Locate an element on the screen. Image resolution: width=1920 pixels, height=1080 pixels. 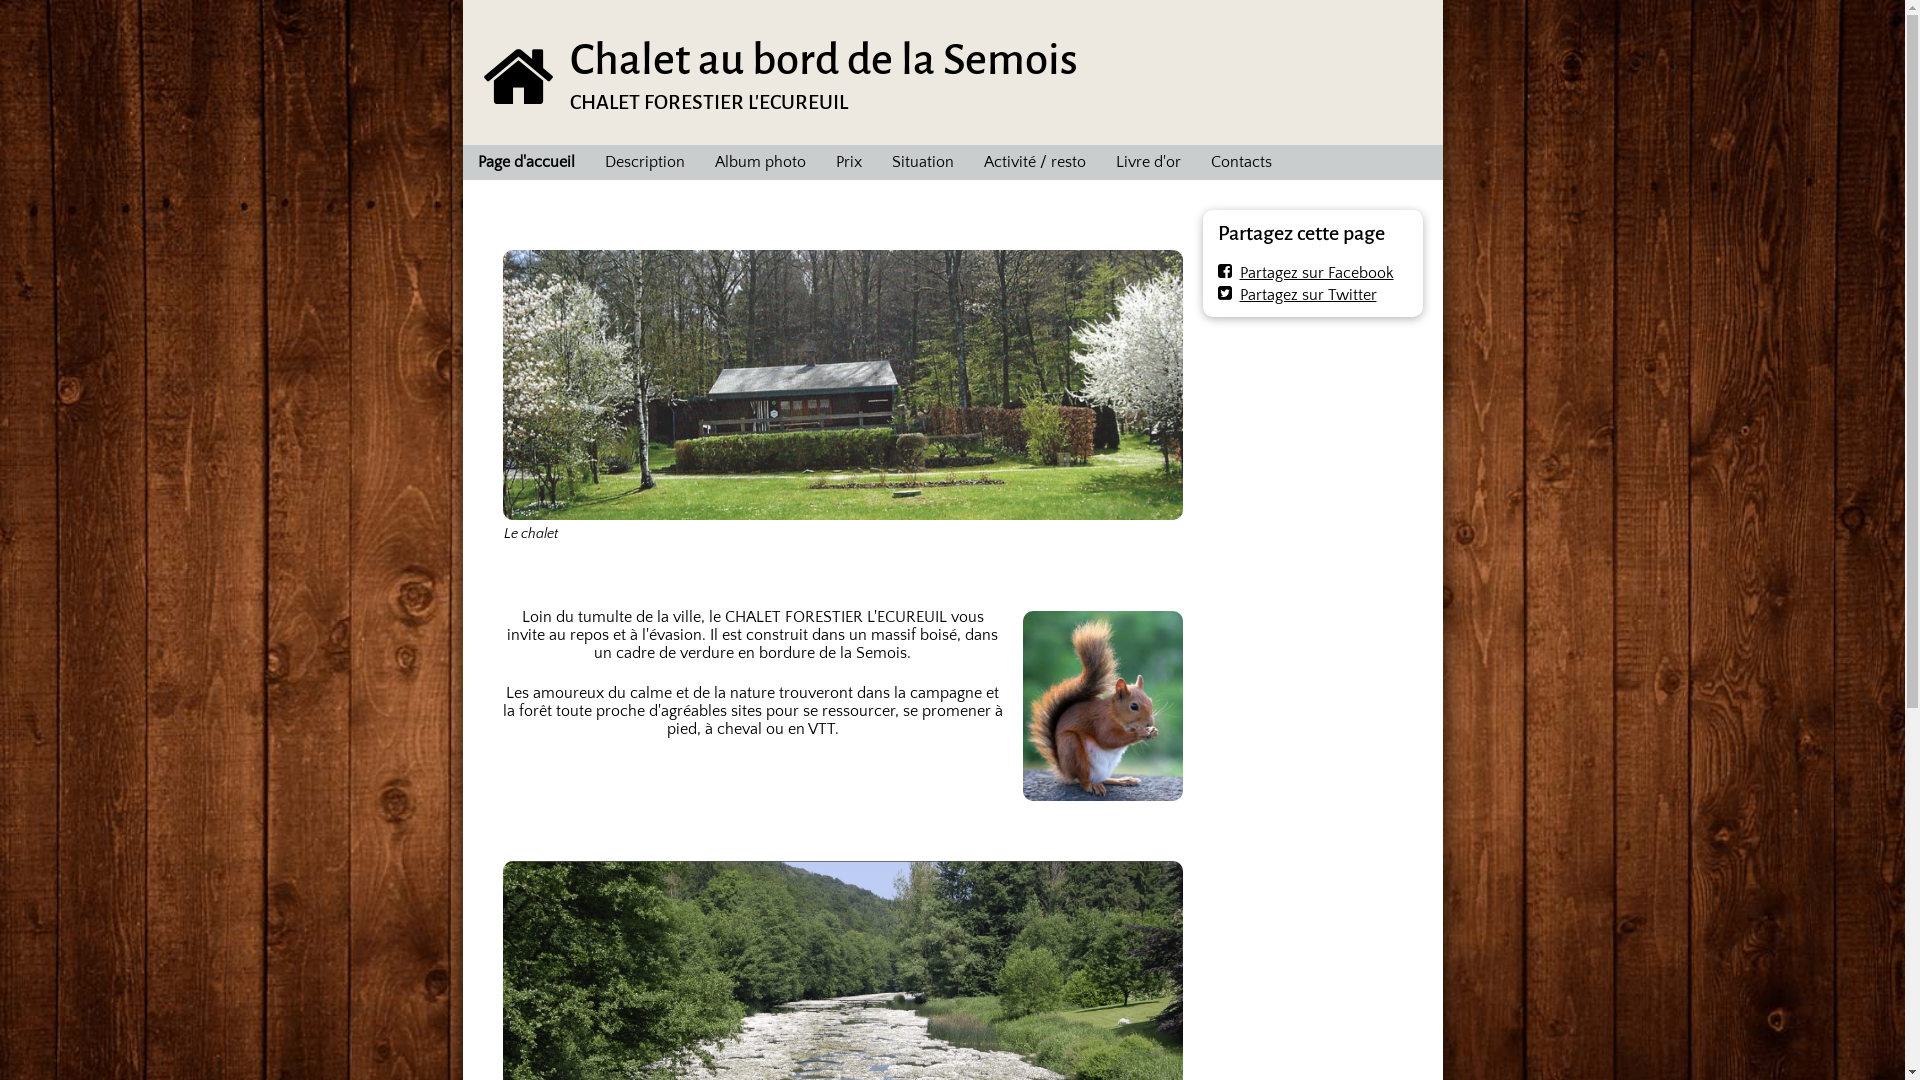
Situation is located at coordinates (922, 162).